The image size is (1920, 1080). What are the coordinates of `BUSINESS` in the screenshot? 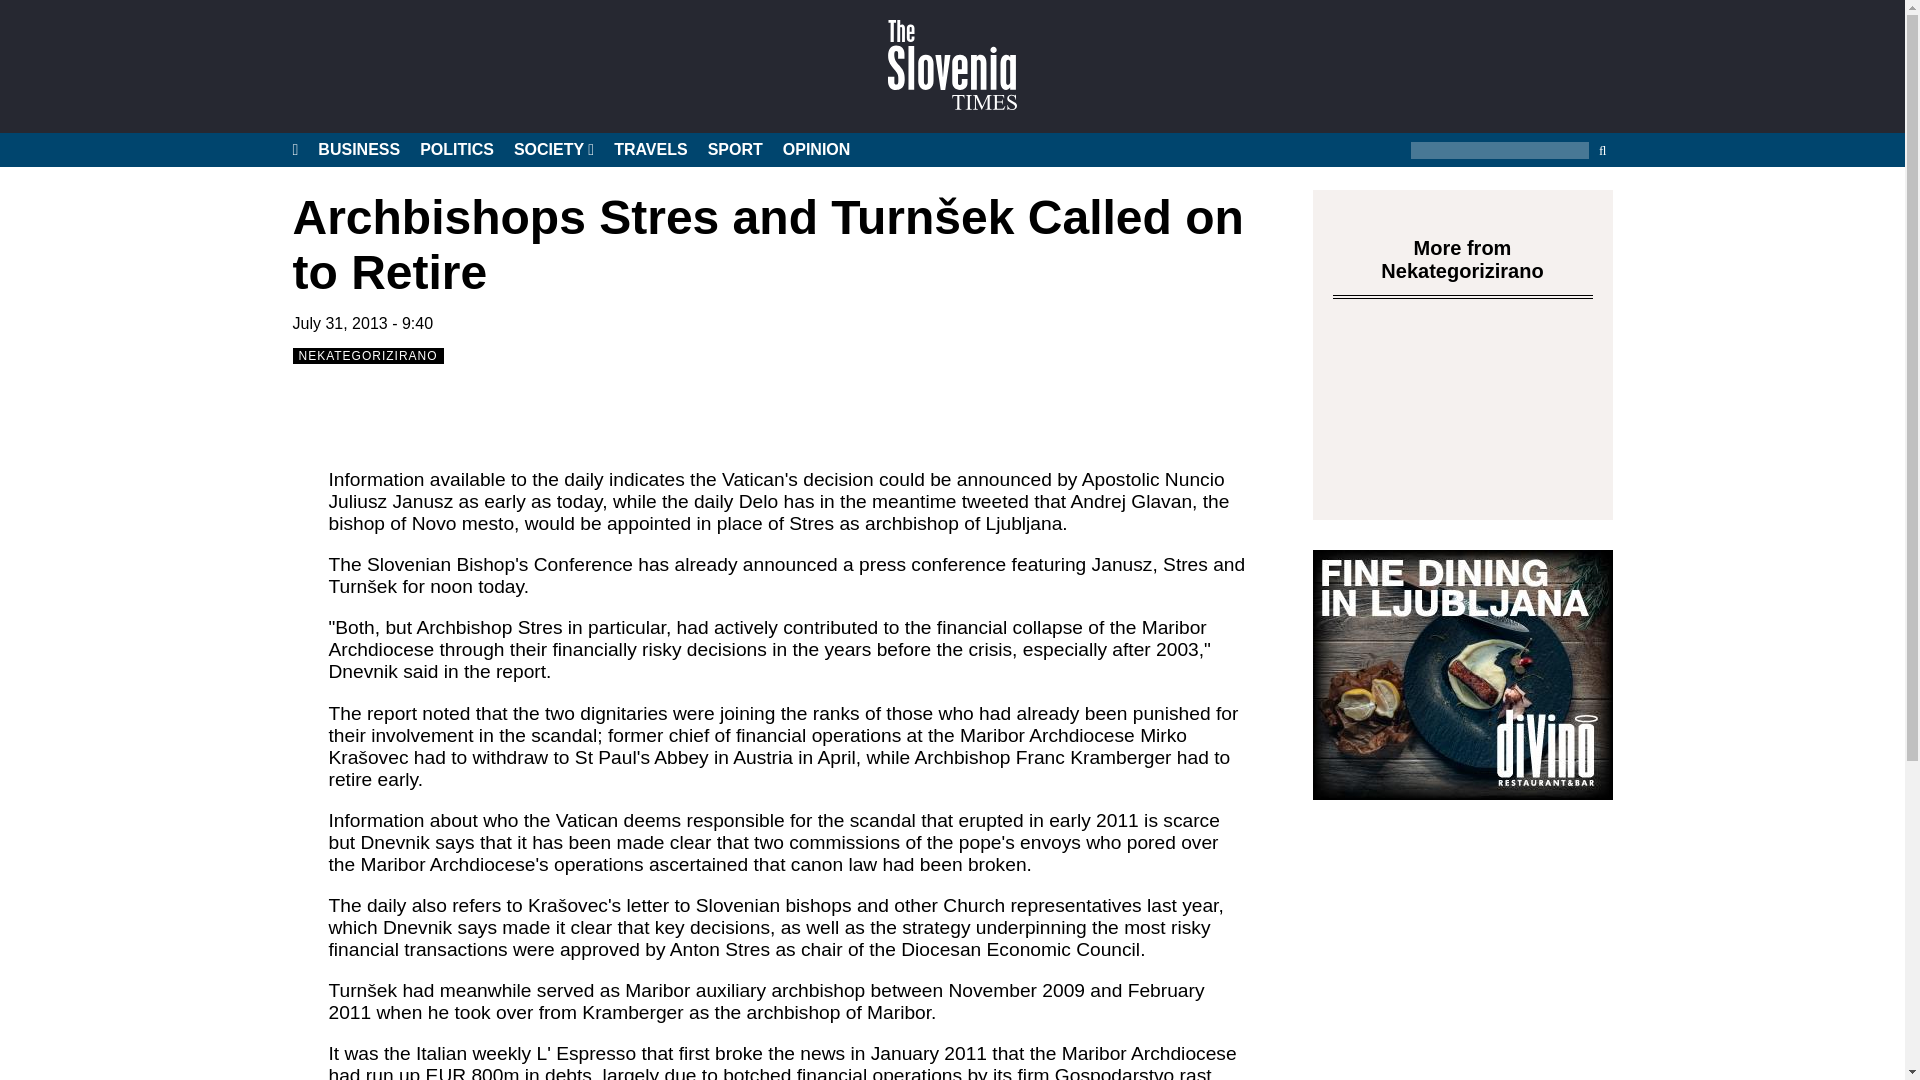 It's located at (358, 150).